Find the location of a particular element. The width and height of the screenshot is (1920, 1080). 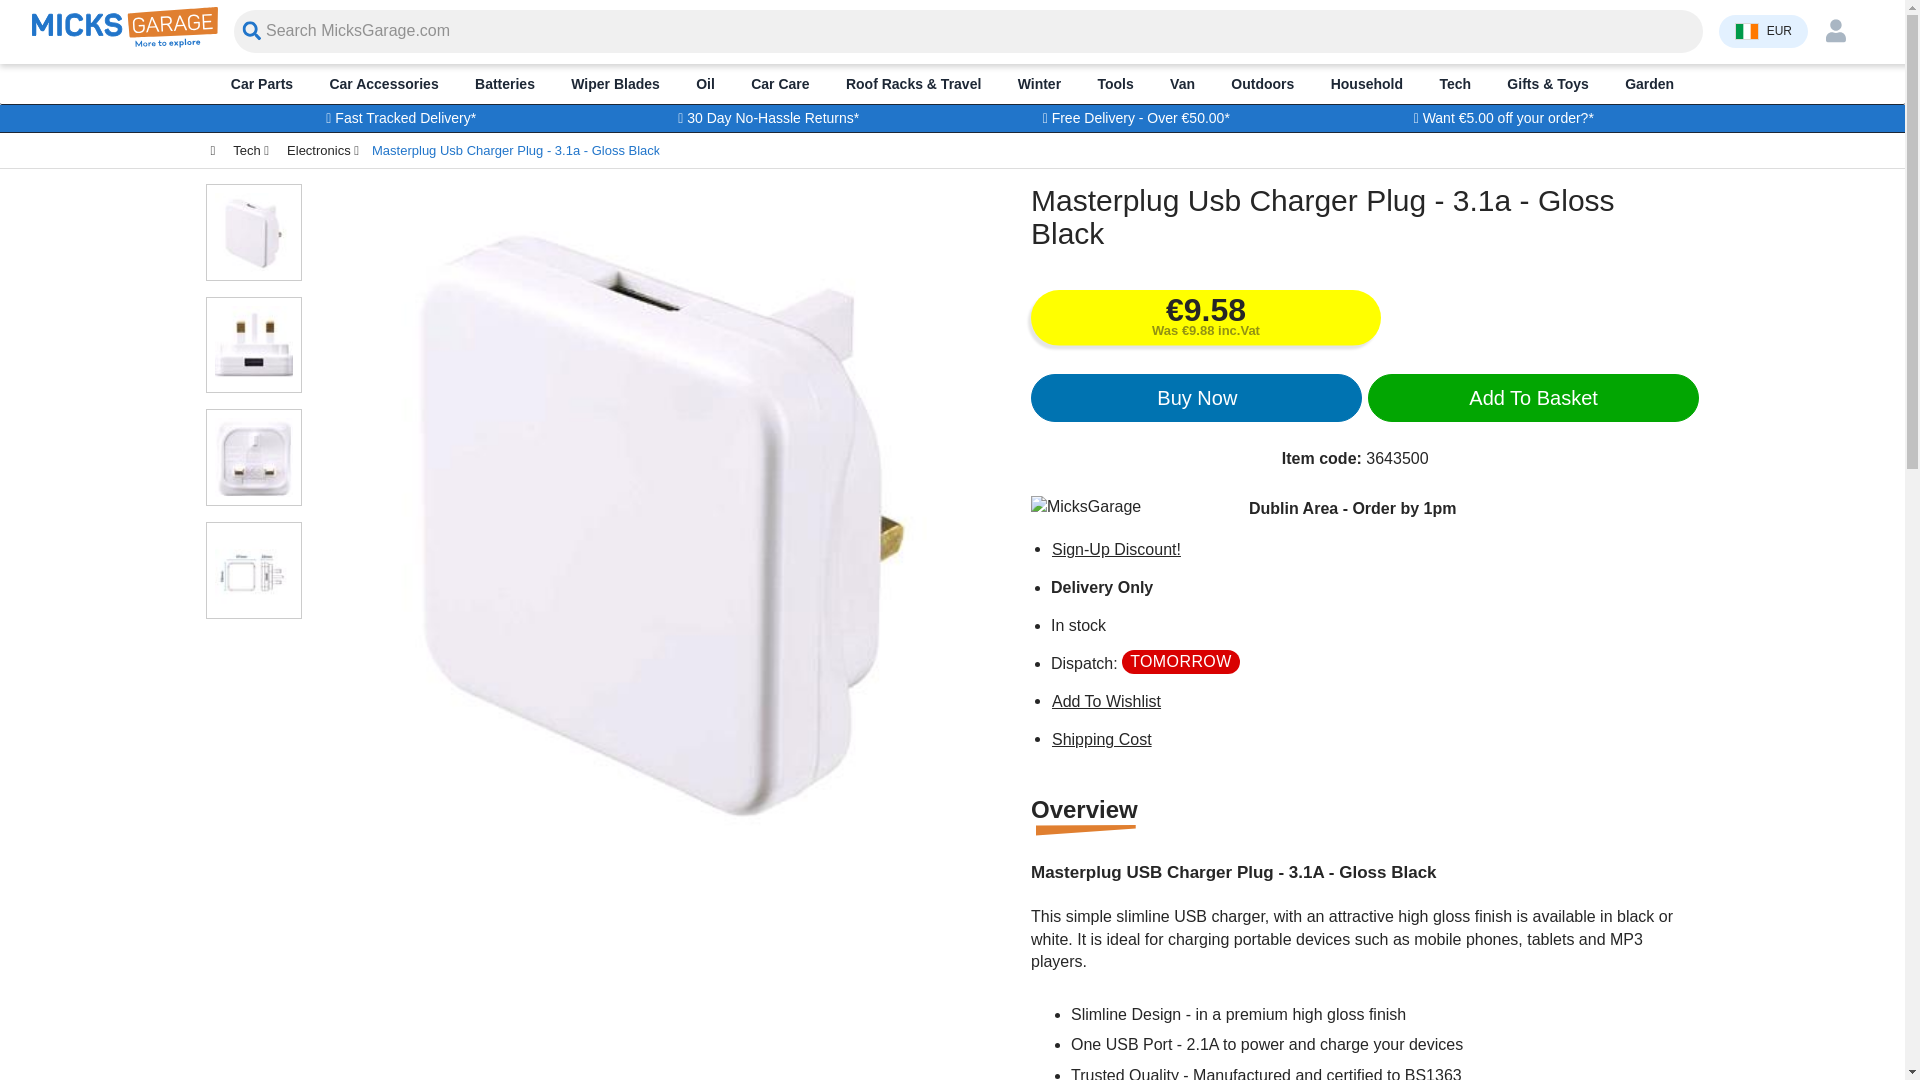

Outdoors is located at coordinates (1262, 83).